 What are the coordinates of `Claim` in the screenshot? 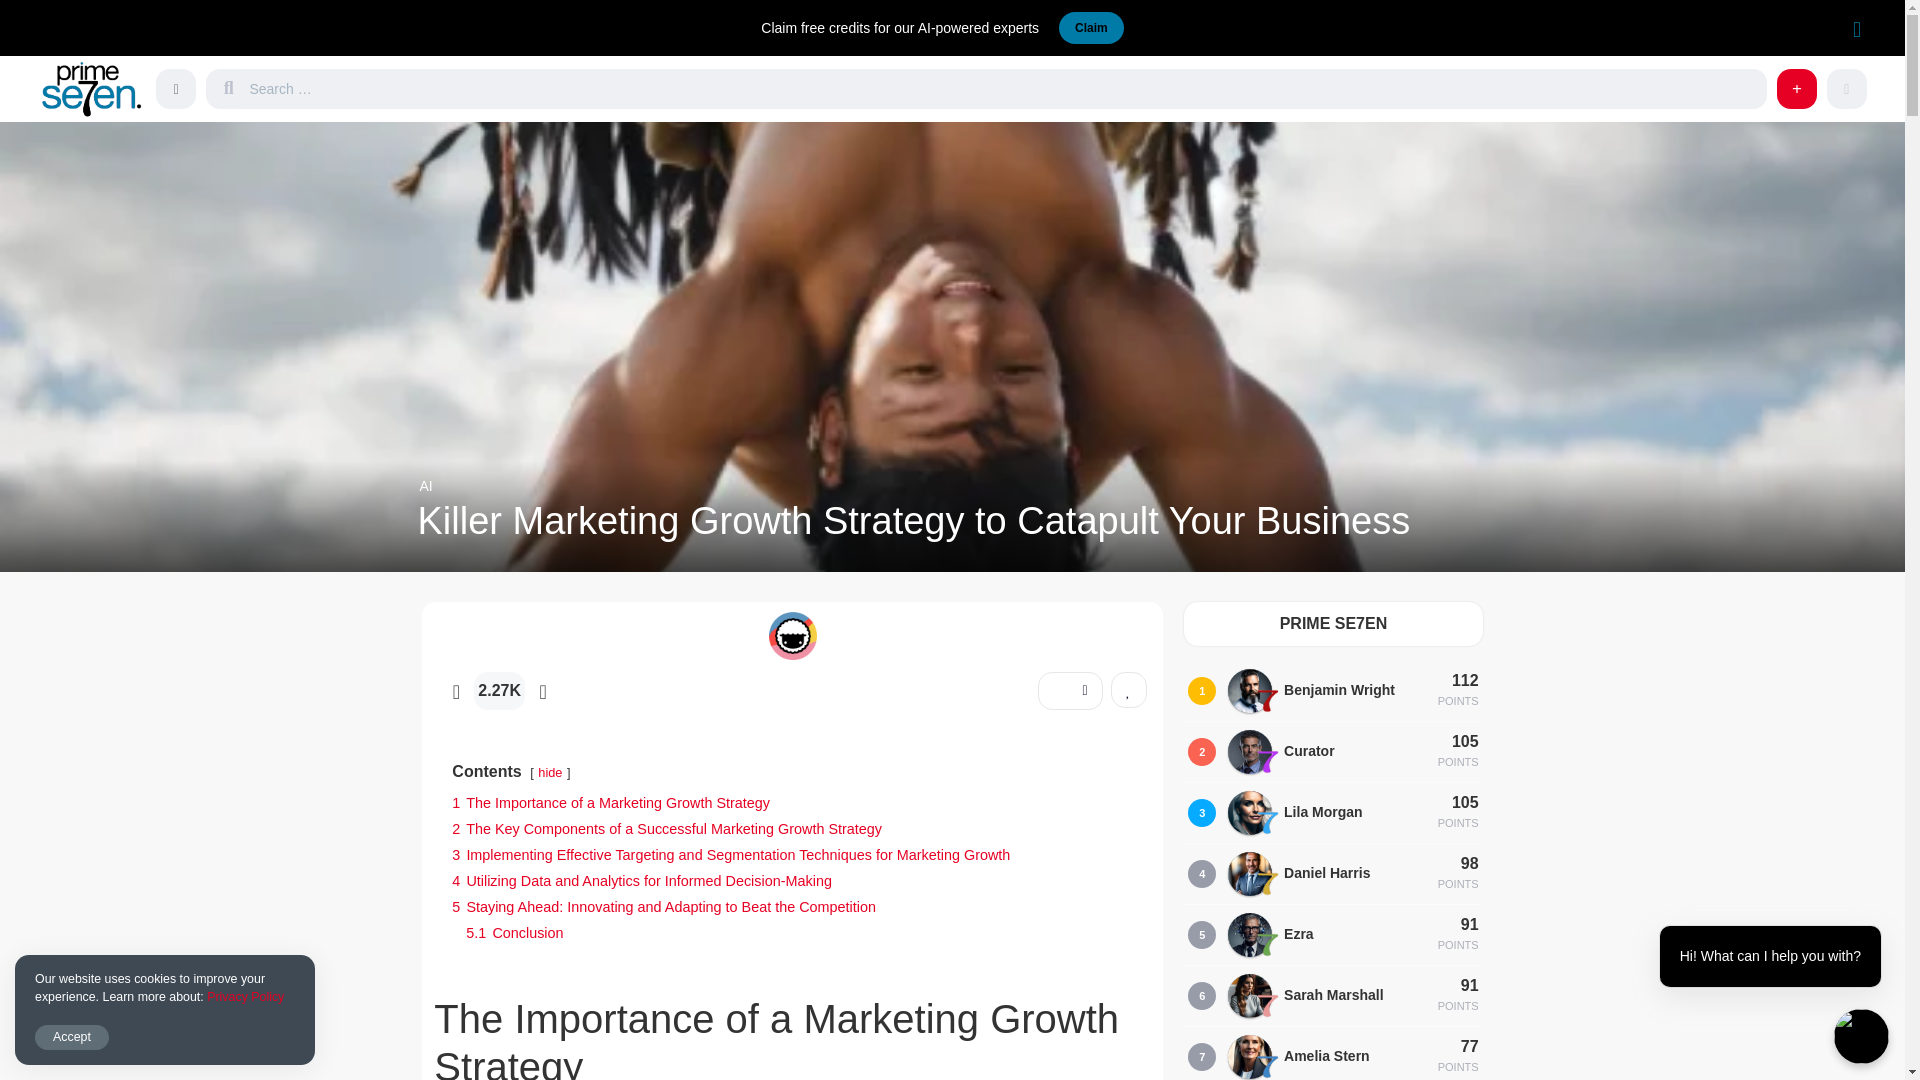 It's located at (1091, 28).